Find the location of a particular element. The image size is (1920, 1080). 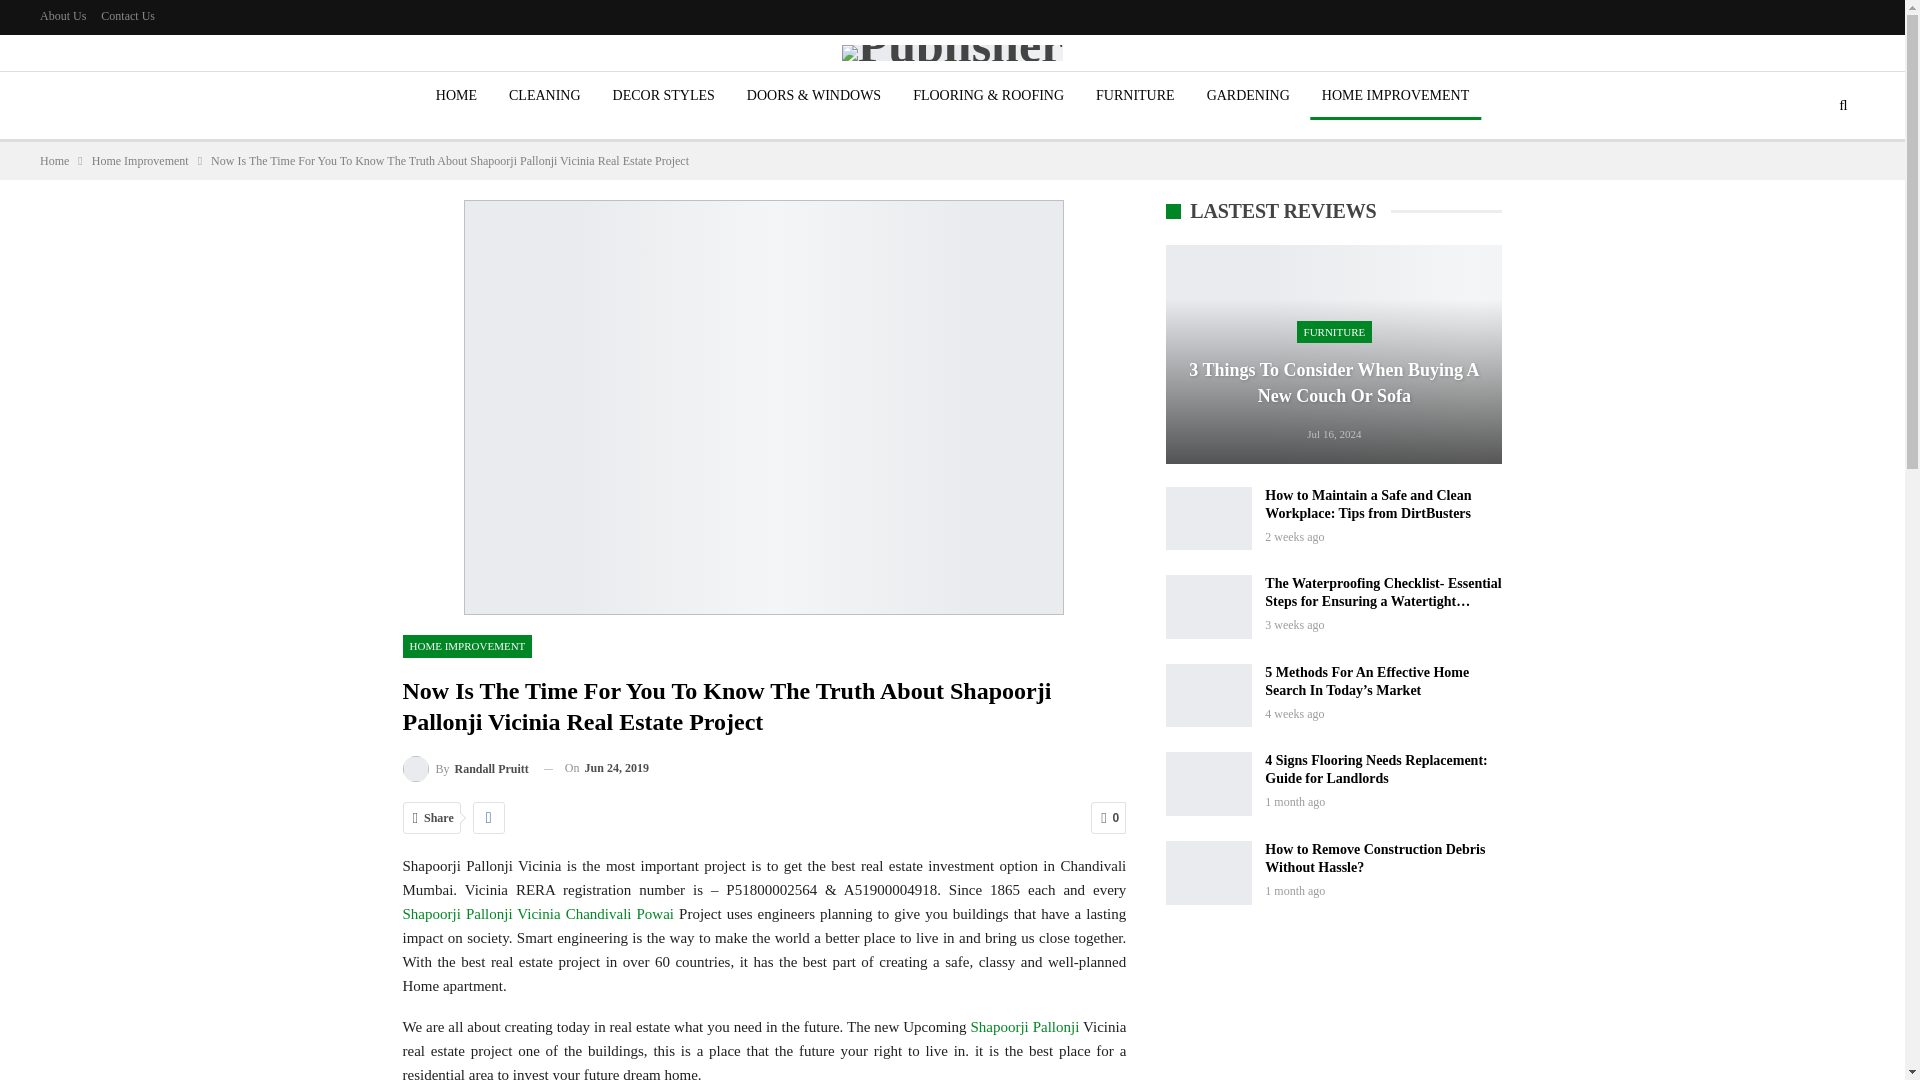

FURNITURE is located at coordinates (1135, 96).